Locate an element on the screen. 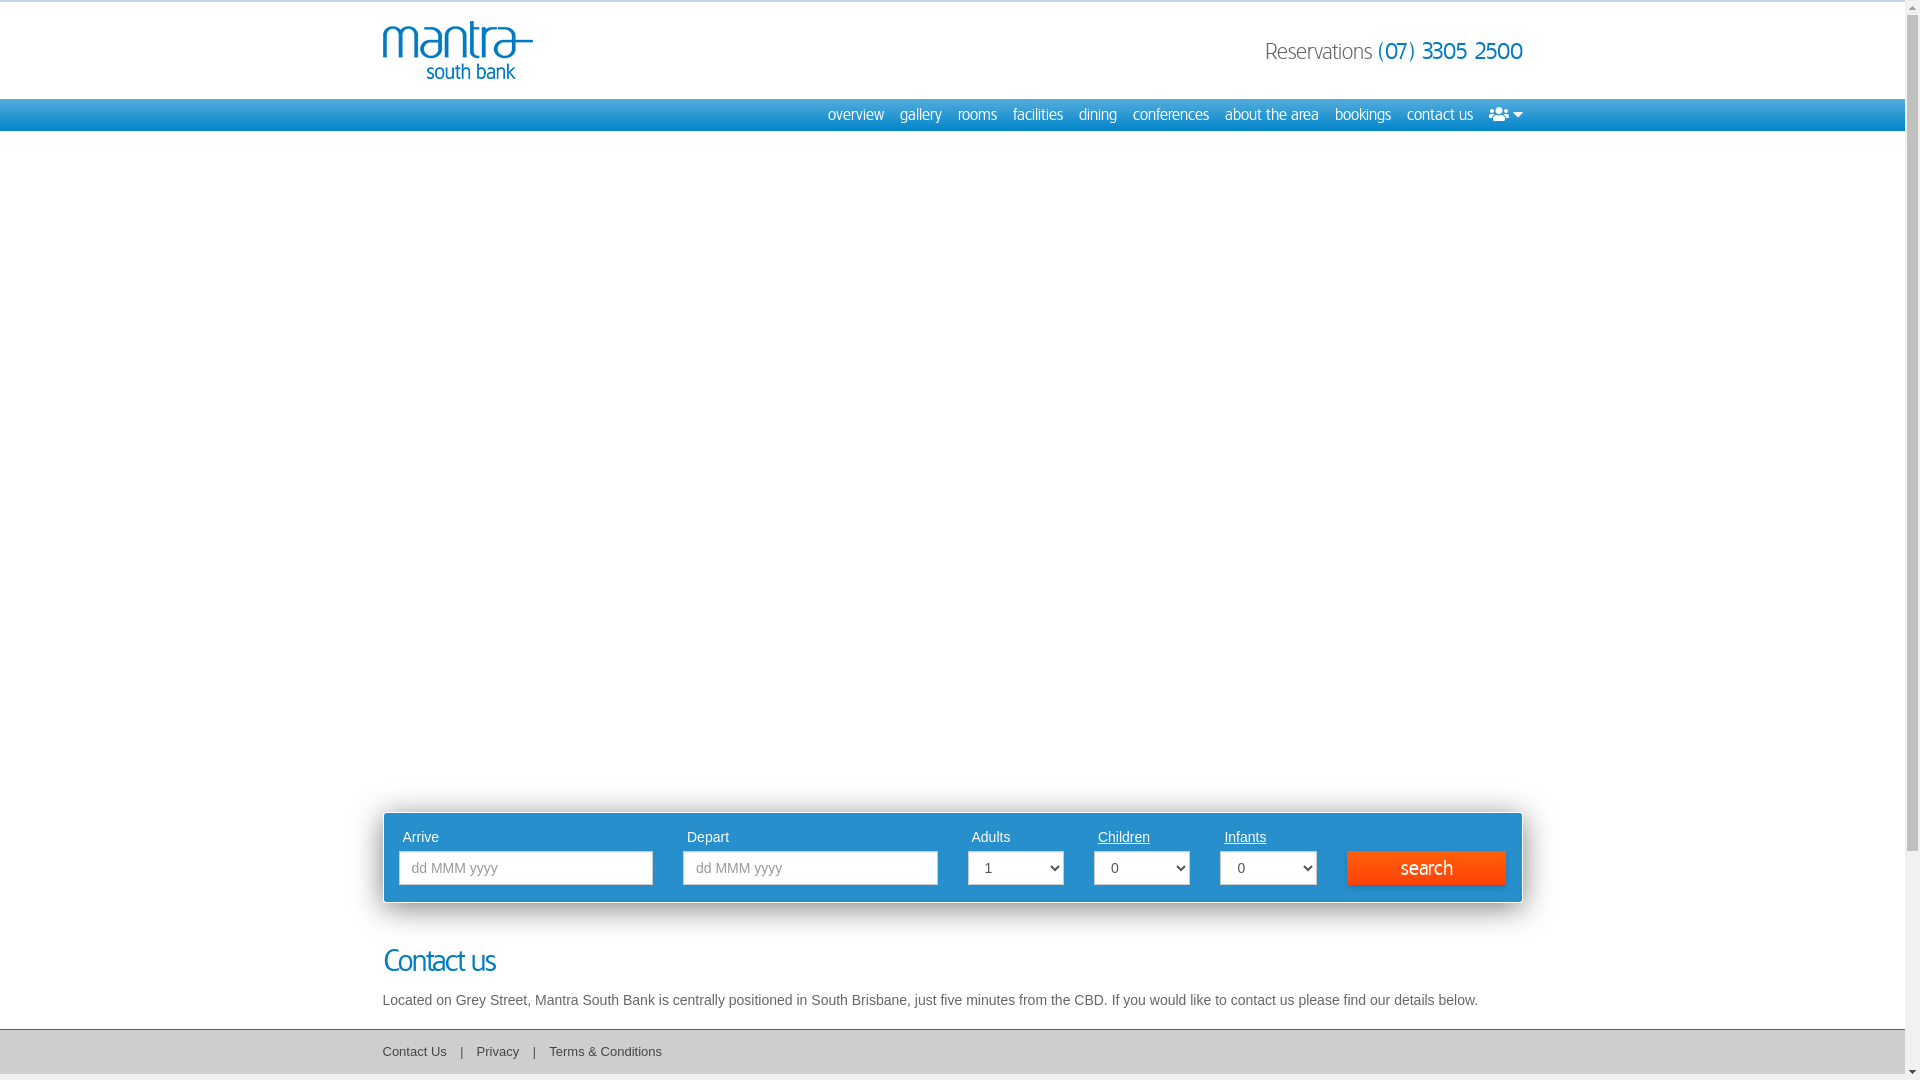 Image resolution: width=1920 pixels, height=1080 pixels. facilities is located at coordinates (1037, 115).